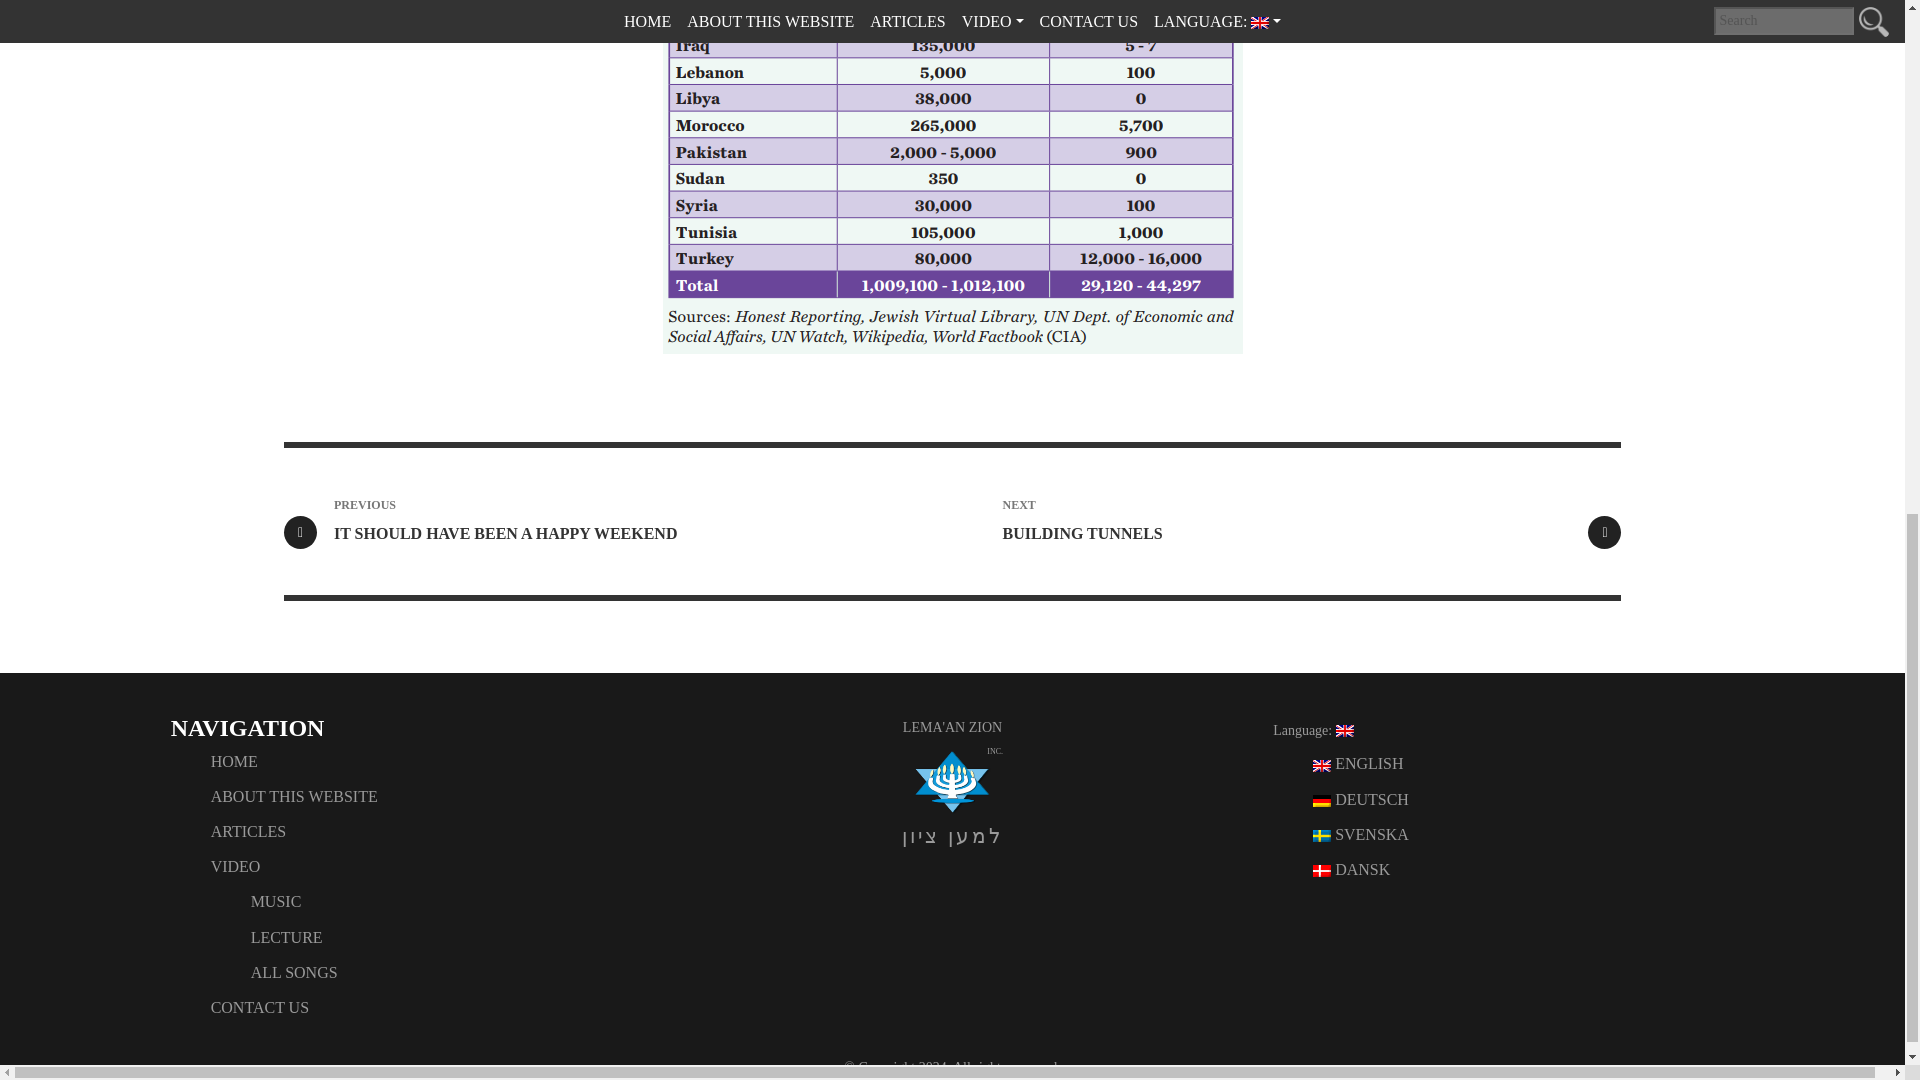 Image resolution: width=1920 pixels, height=1080 pixels. What do you see at coordinates (234, 761) in the screenshot?
I see `ARTICLES` at bounding box center [234, 761].